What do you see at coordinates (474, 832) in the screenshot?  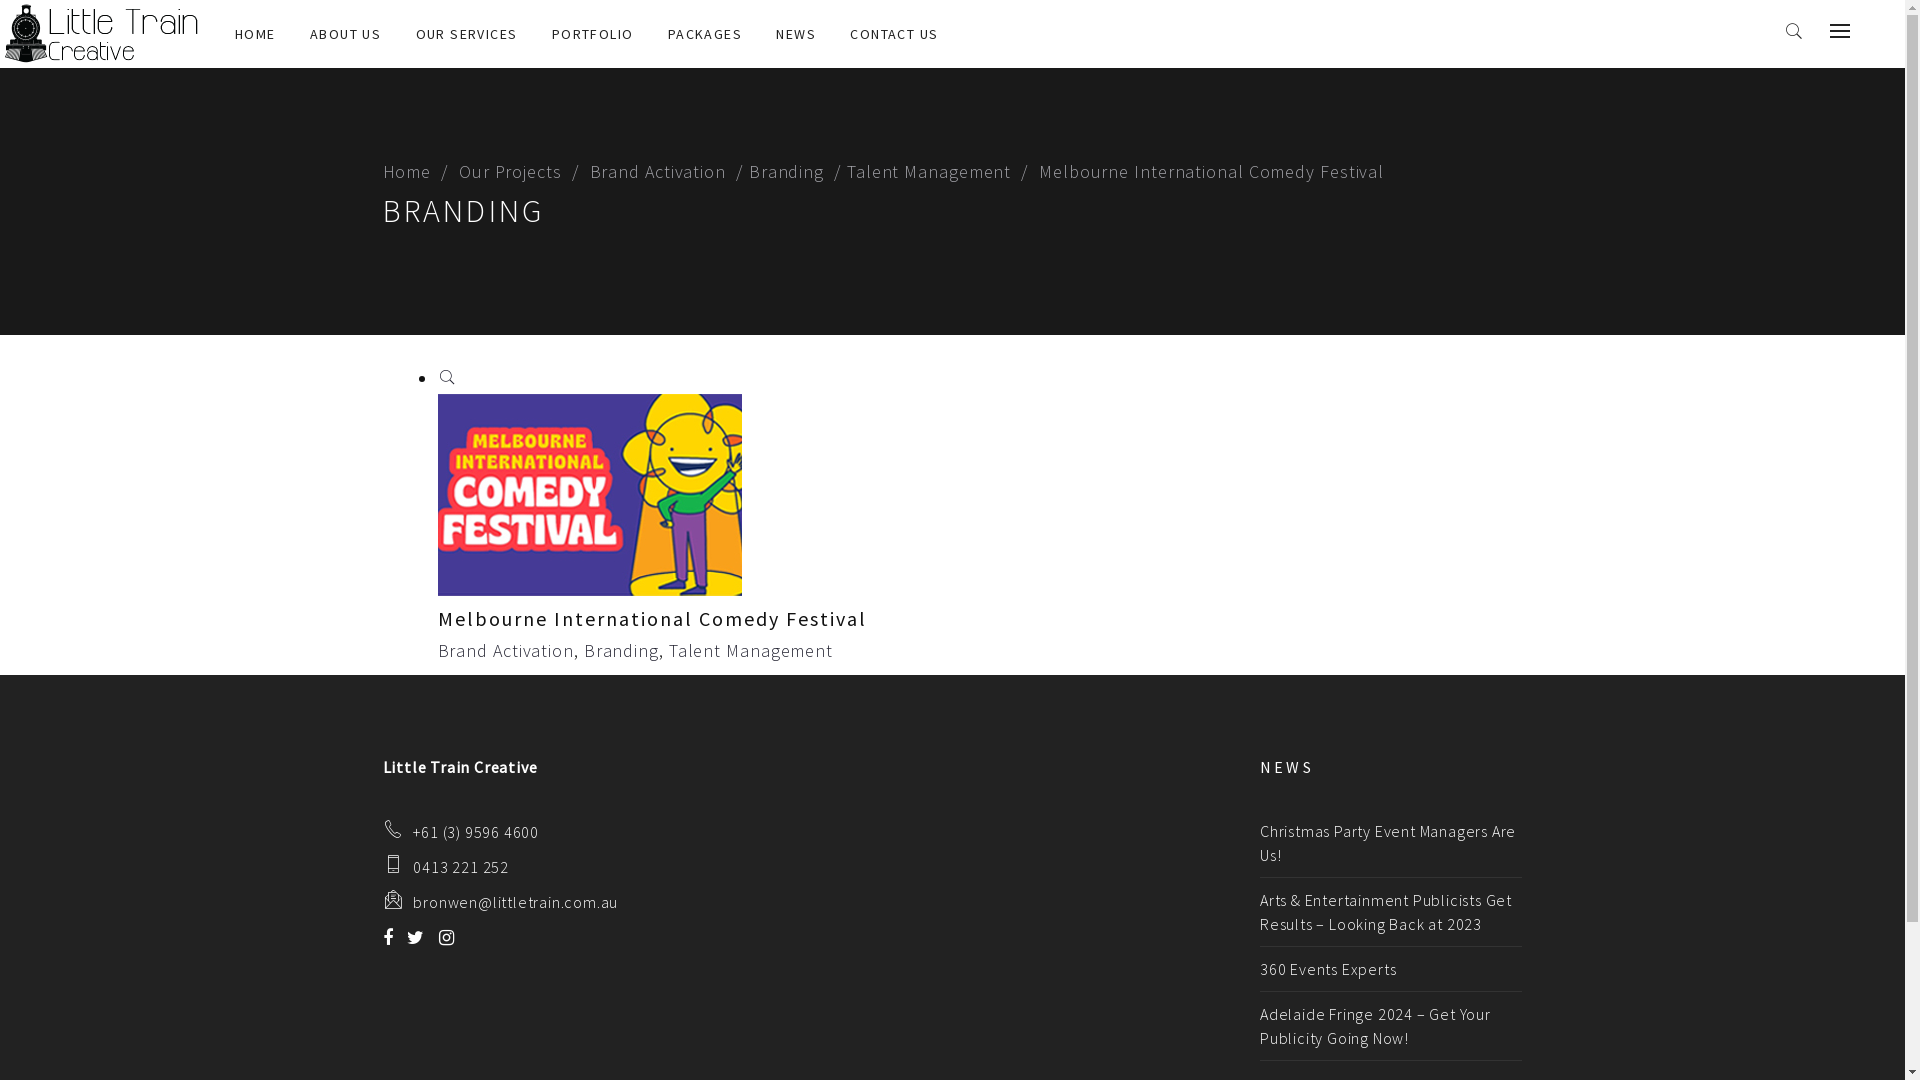 I see `+61 (3) 9596 4600` at bounding box center [474, 832].